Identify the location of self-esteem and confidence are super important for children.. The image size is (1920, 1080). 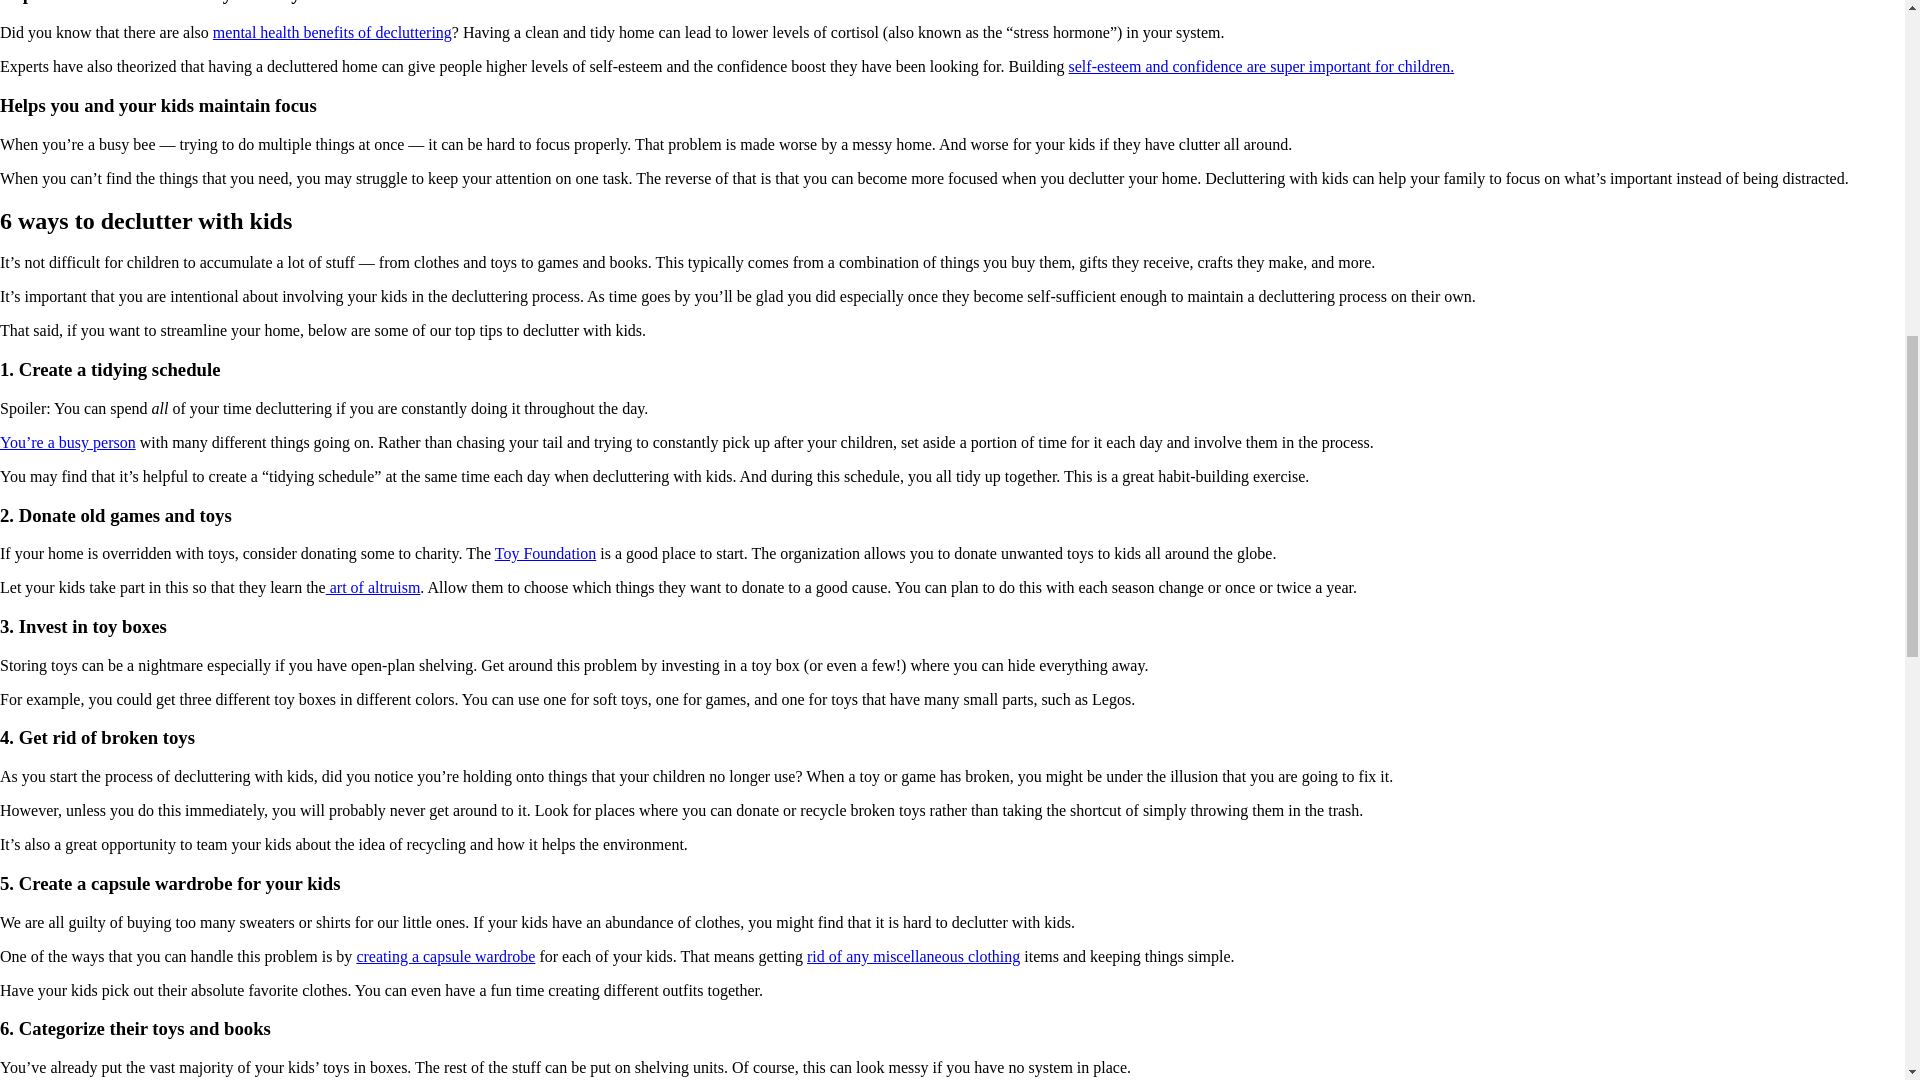
(1262, 66).